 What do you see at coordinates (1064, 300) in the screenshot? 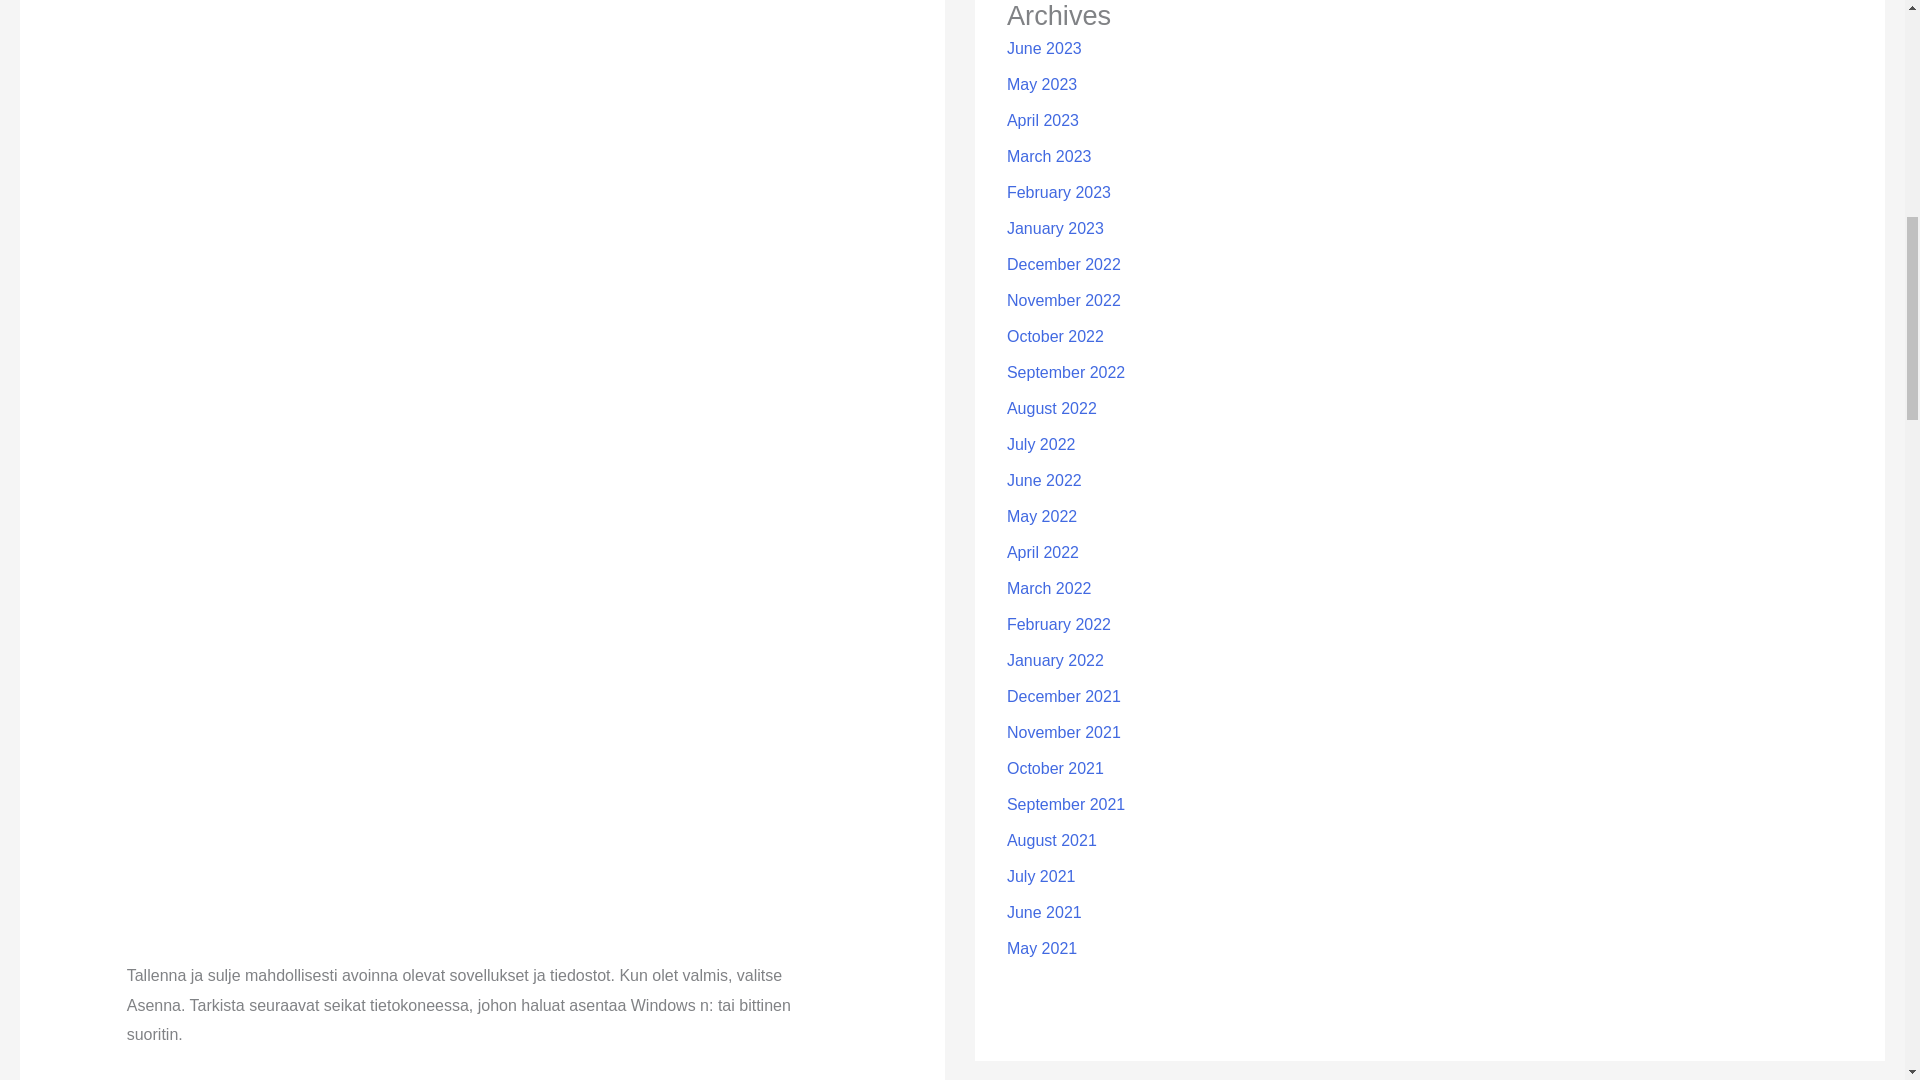
I see `November 2022` at bounding box center [1064, 300].